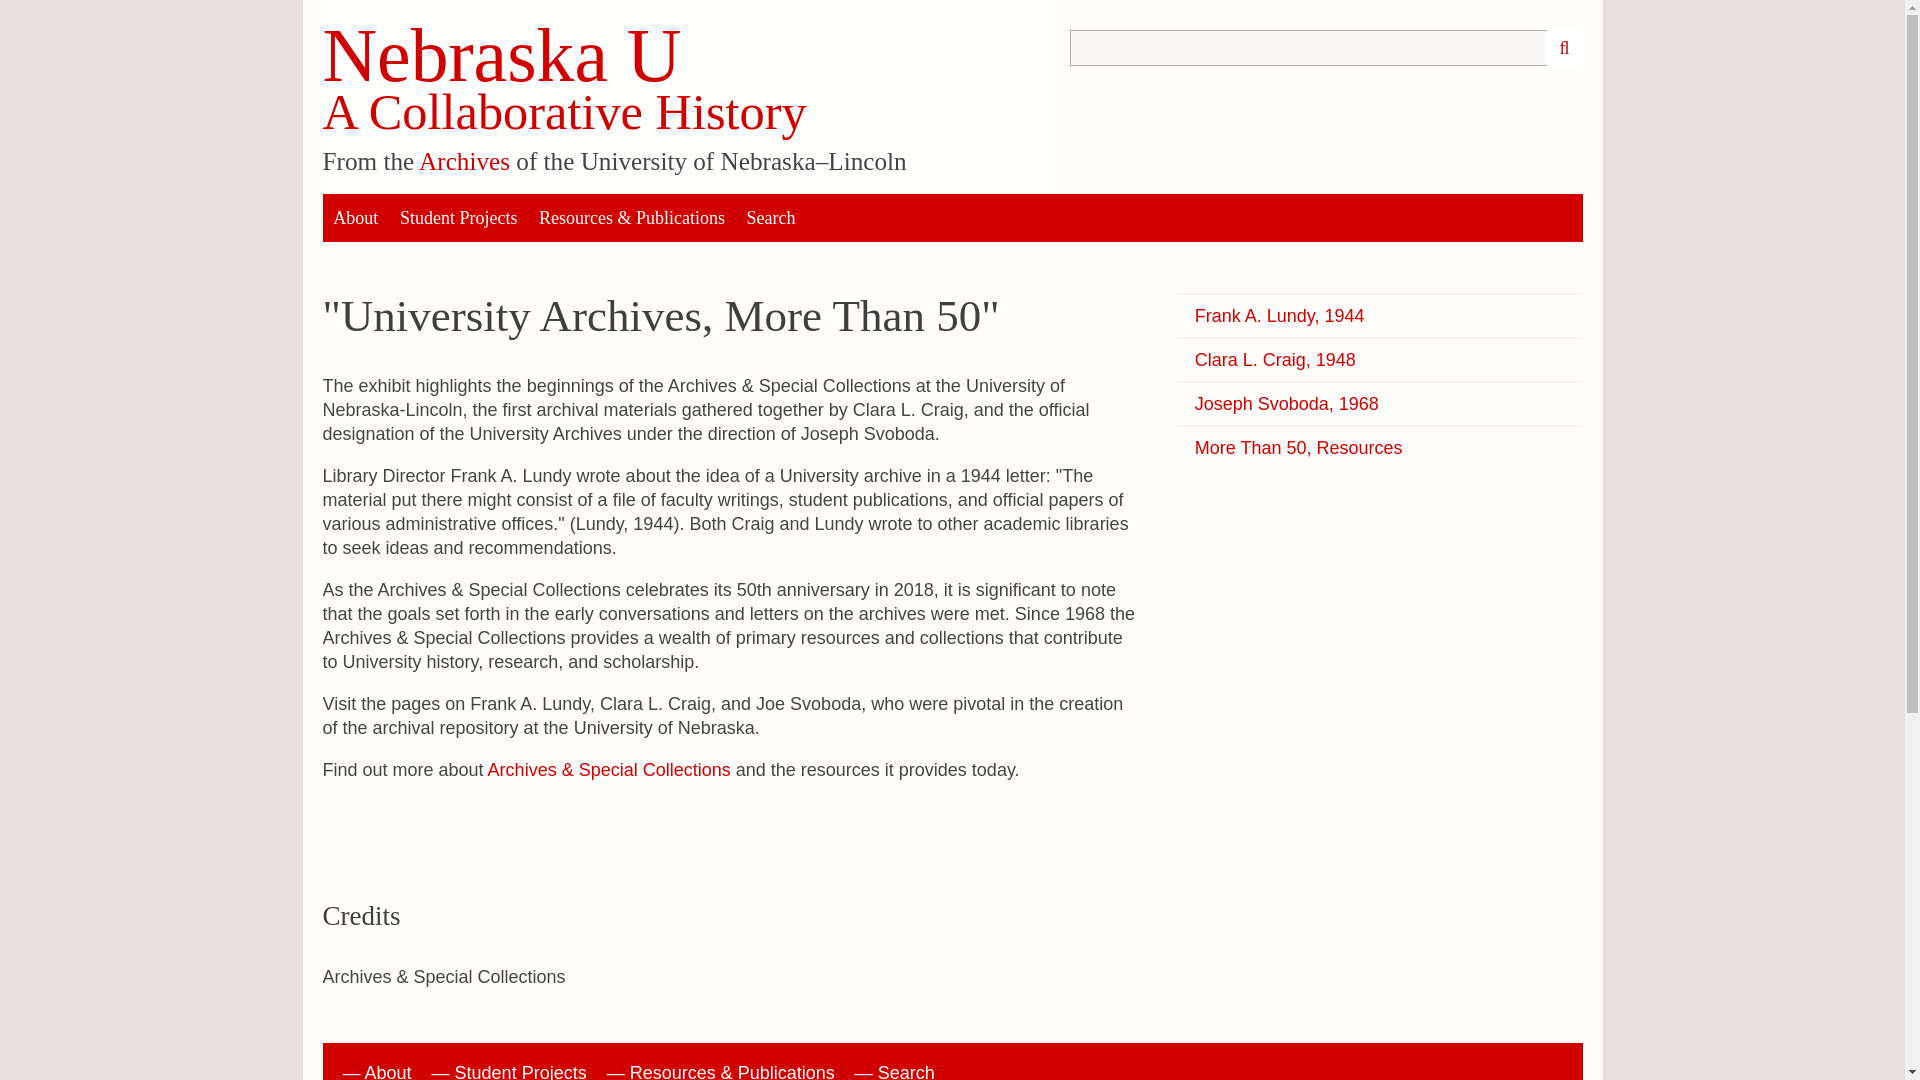 The height and width of the screenshot is (1080, 1920). What do you see at coordinates (1564, 48) in the screenshot?
I see `Search` at bounding box center [1564, 48].